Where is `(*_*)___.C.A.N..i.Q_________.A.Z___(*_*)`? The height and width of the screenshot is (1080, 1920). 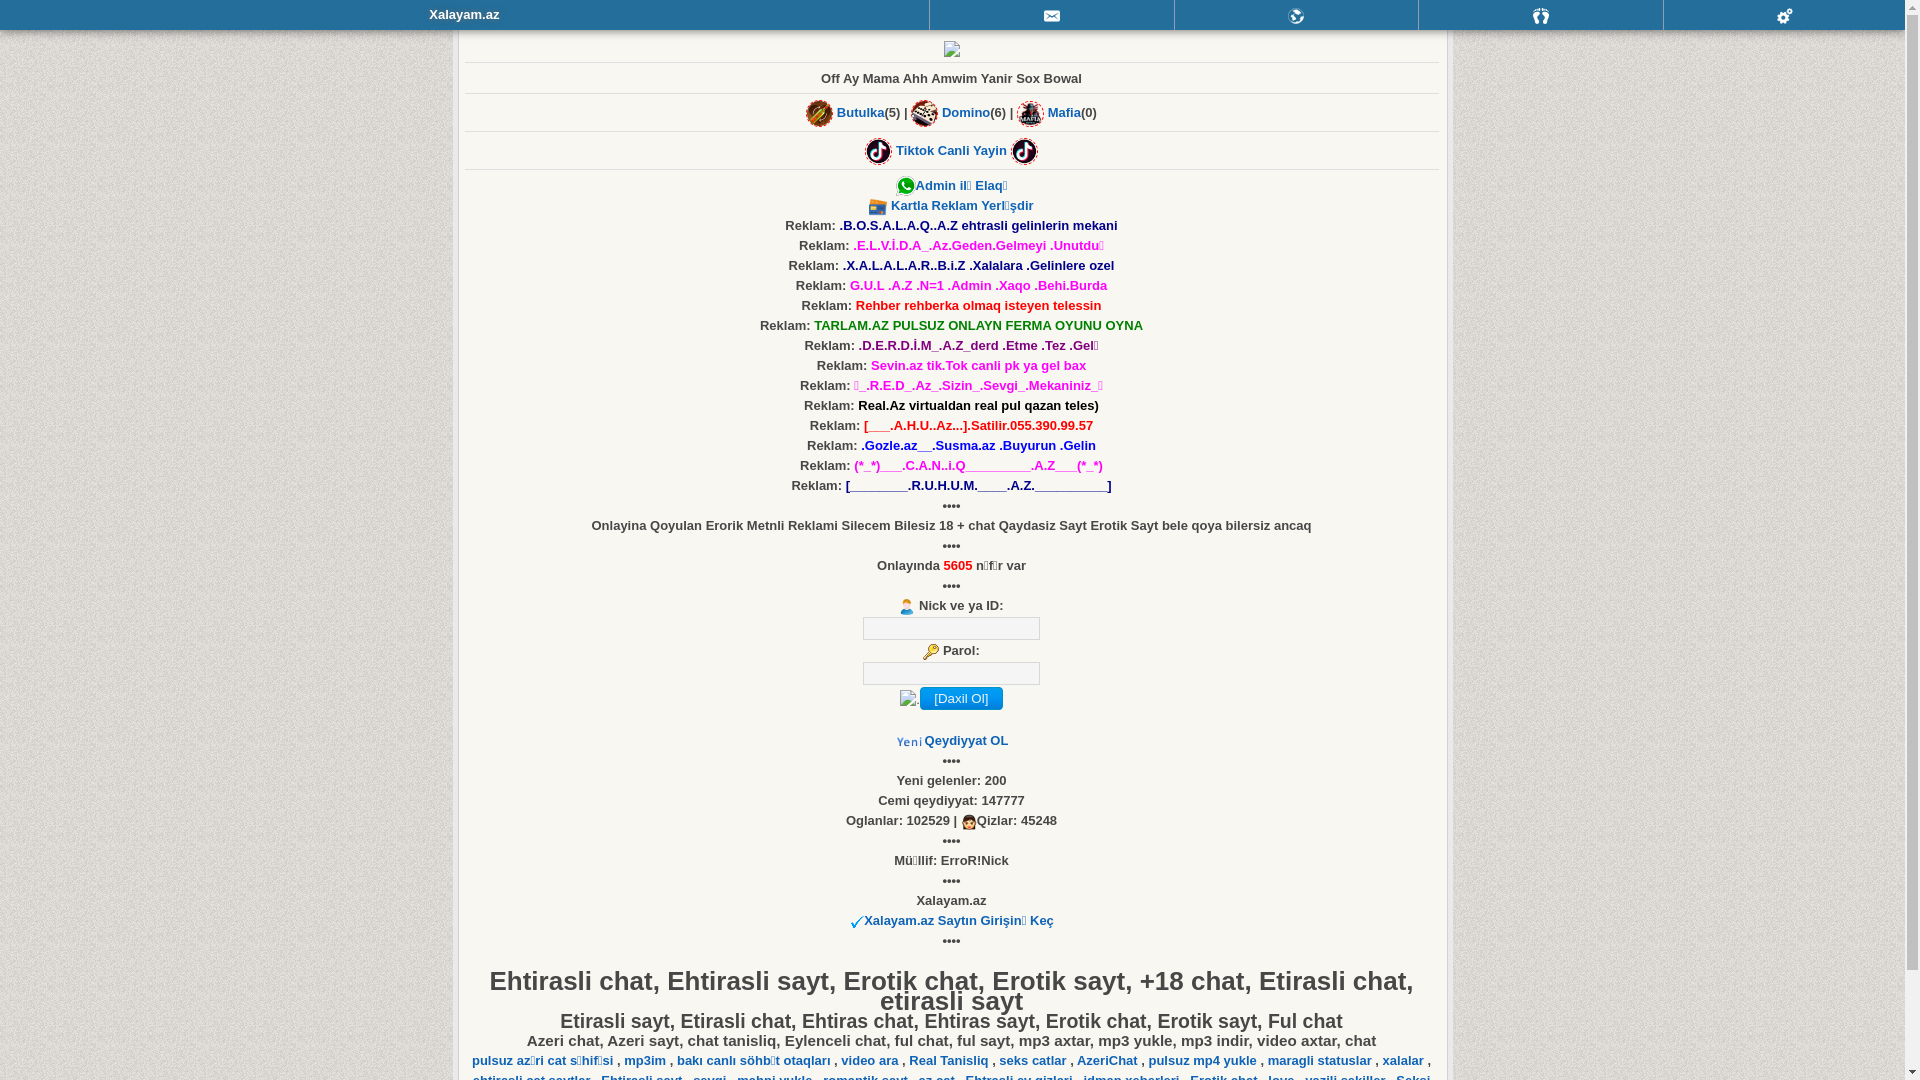 (*_*)___.C.A.N..i.Q_________.A.Z___(*_*) is located at coordinates (978, 466).